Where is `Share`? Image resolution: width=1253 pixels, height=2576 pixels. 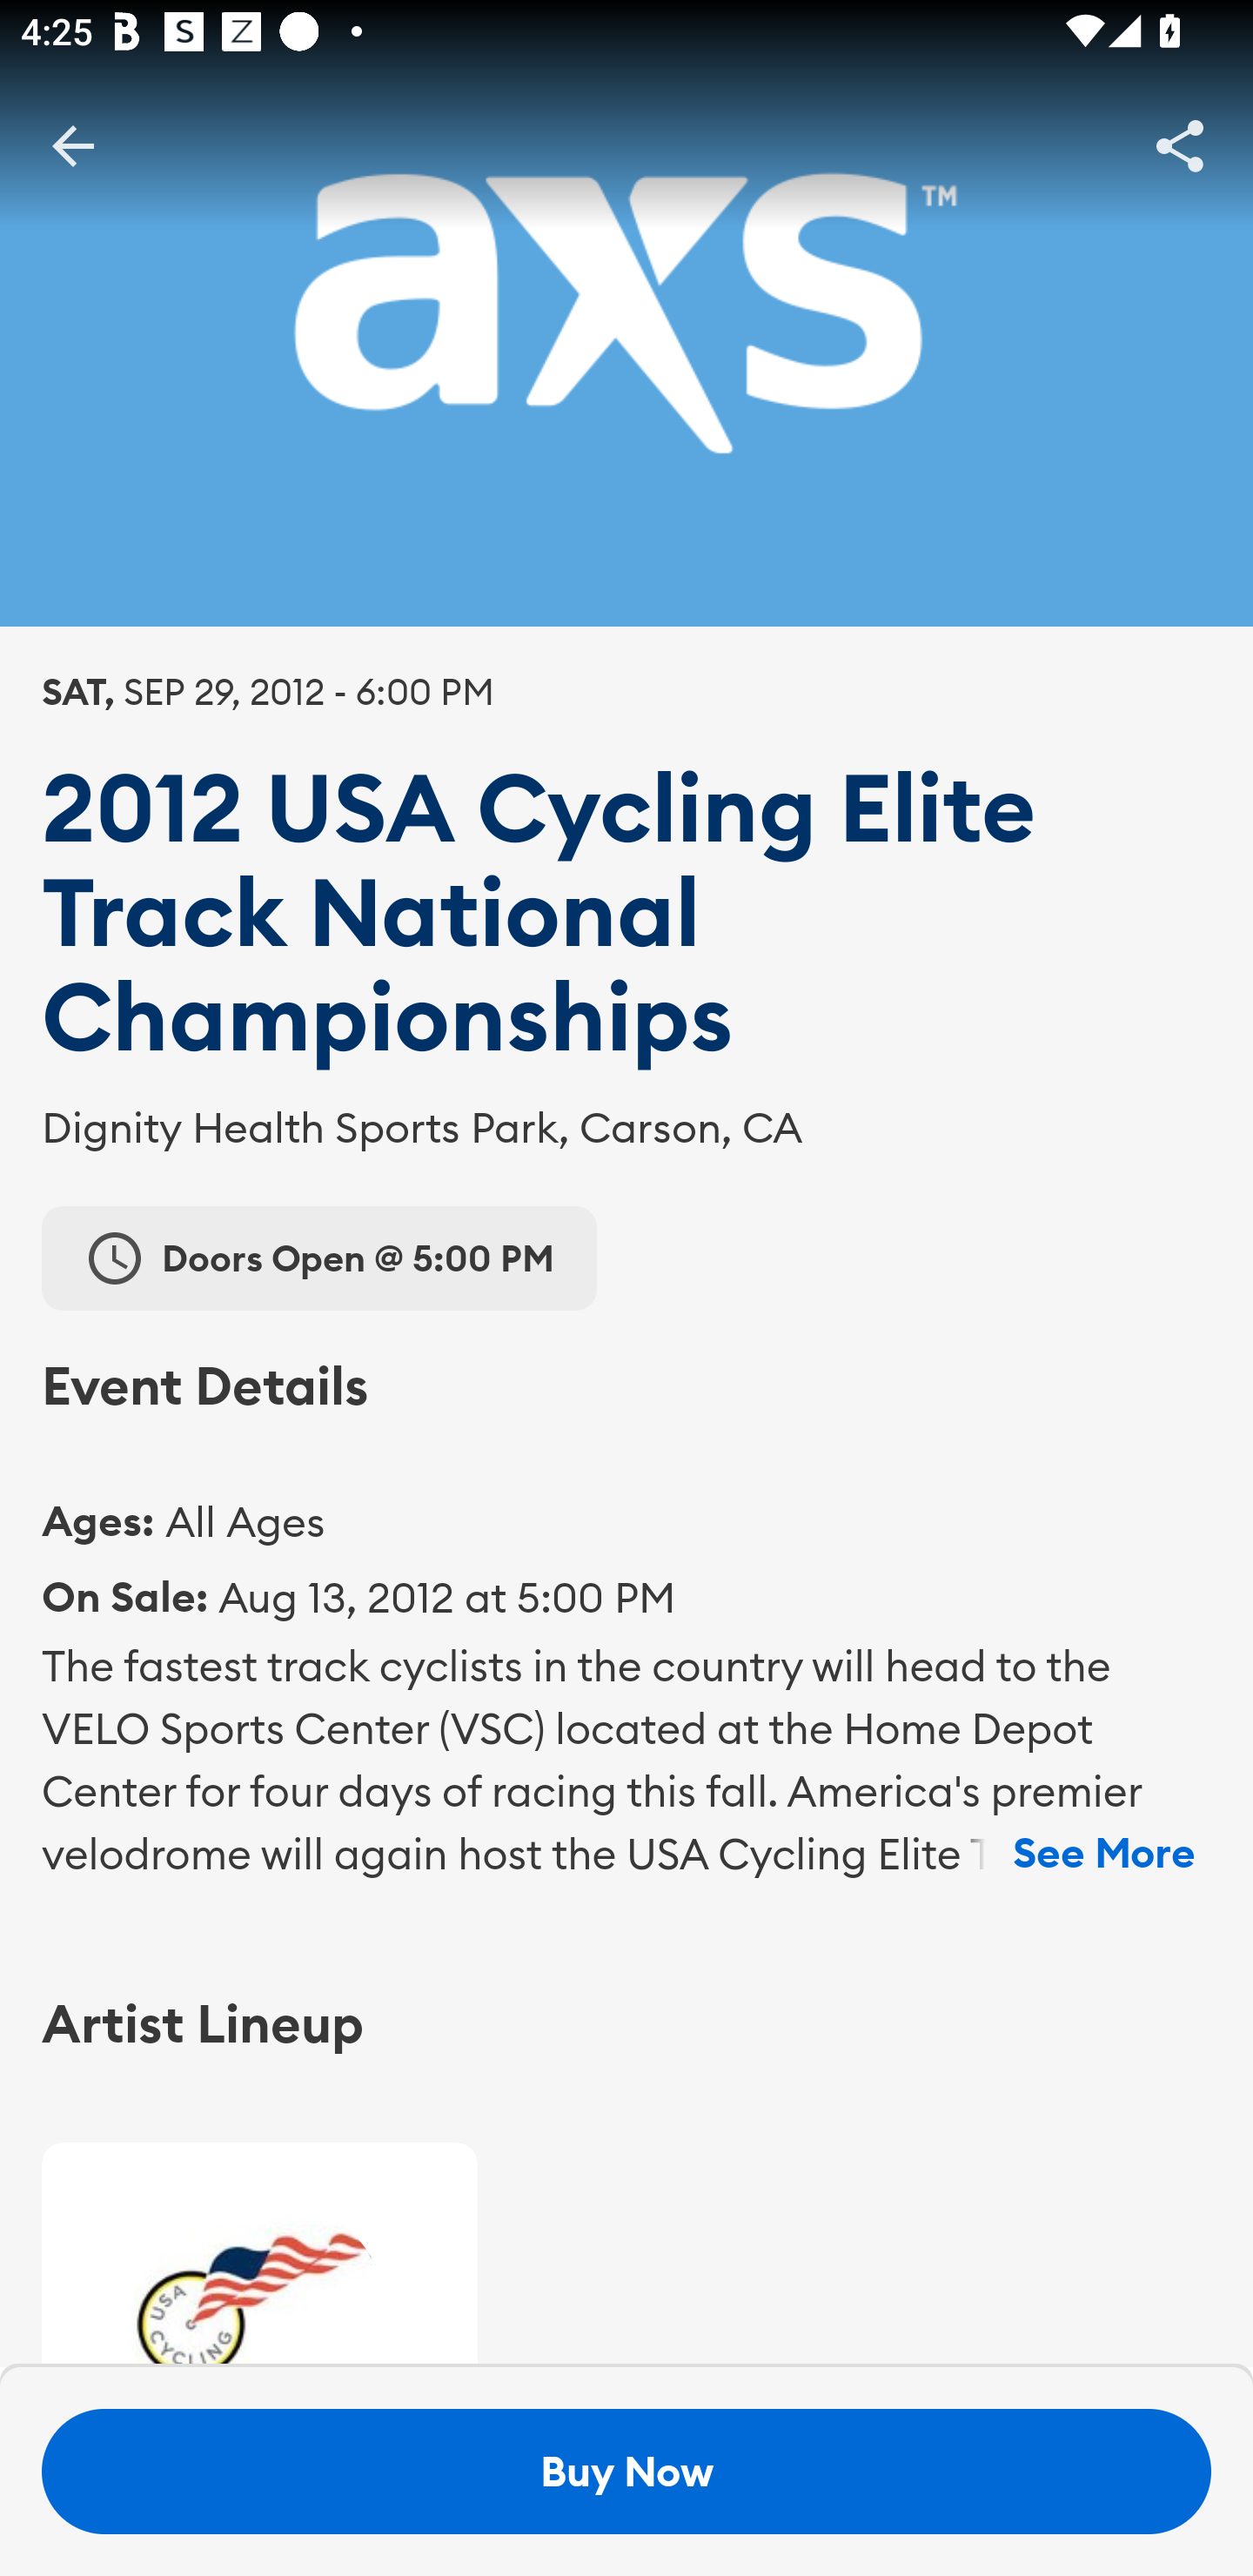 Share is located at coordinates (1180, 144).